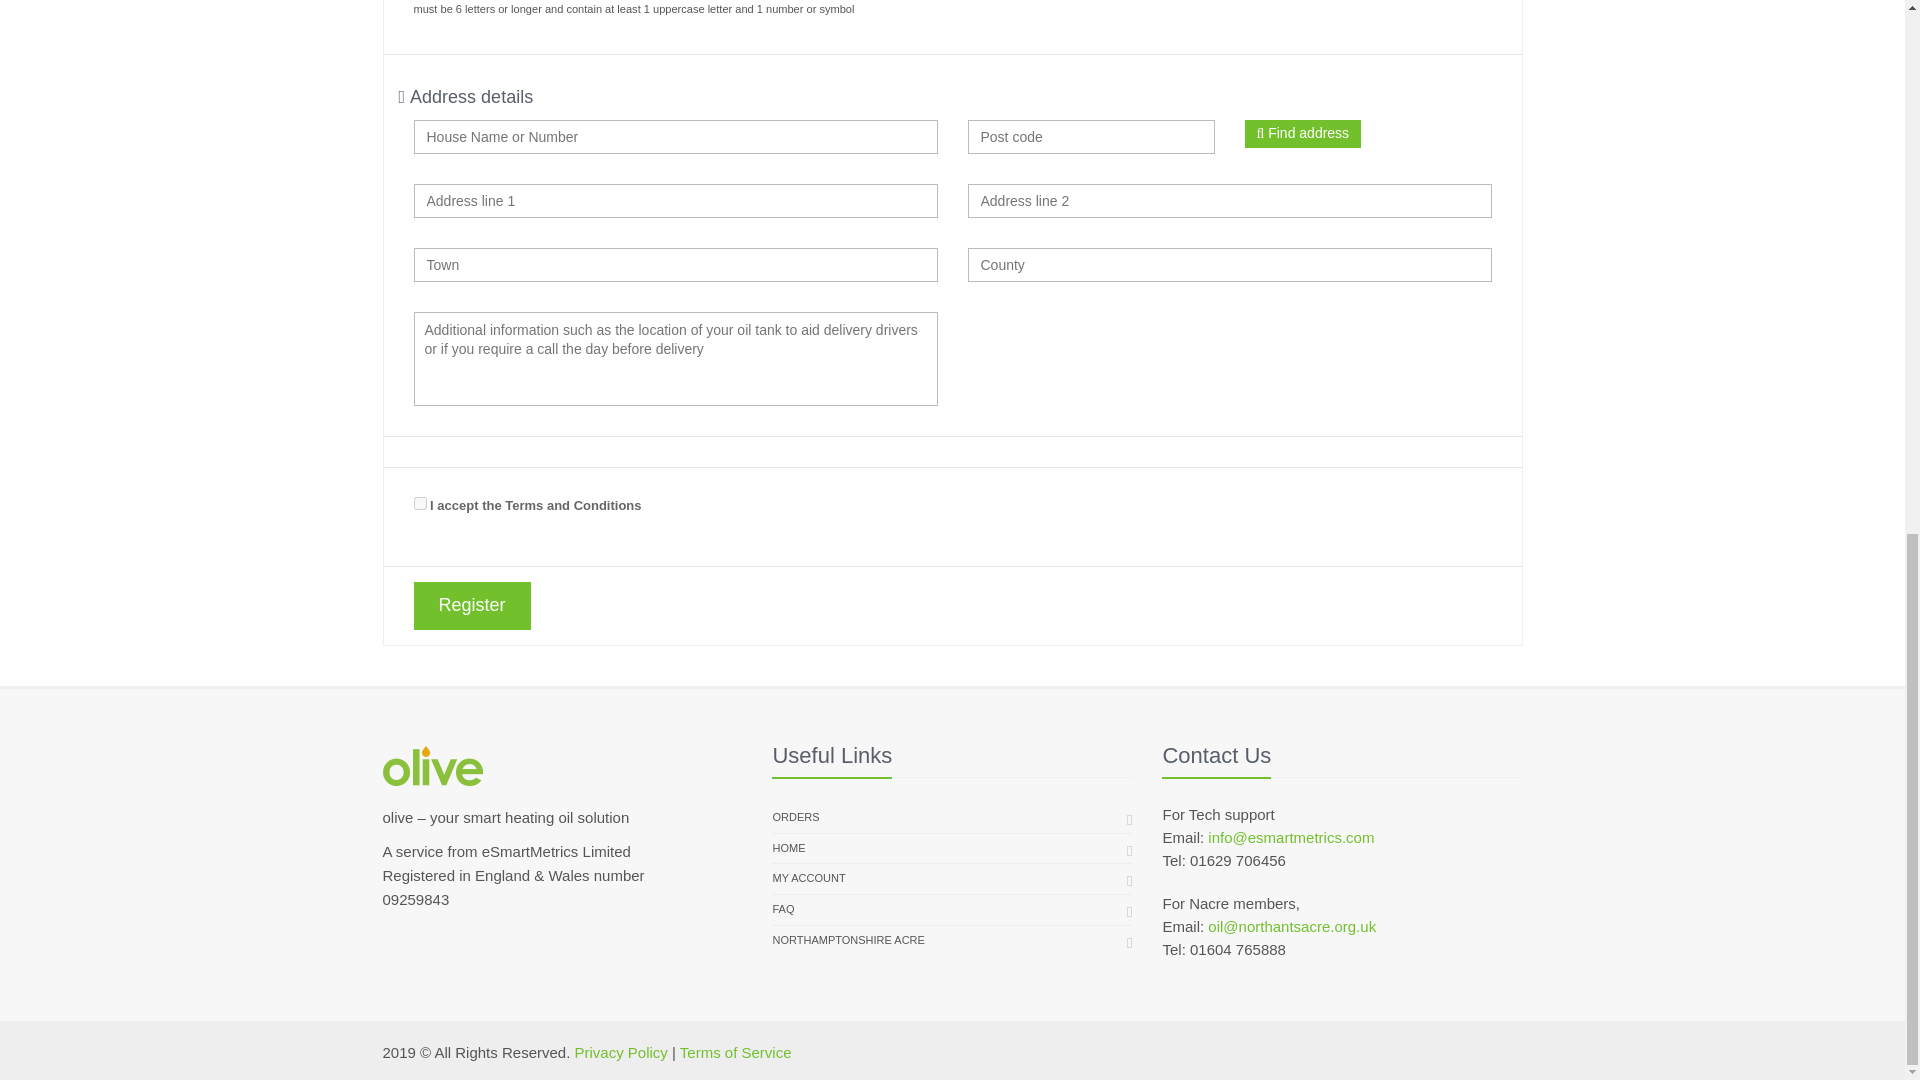 The image size is (1920, 1080). Describe the element at coordinates (620, 1052) in the screenshot. I see `Privacy Policy` at that location.